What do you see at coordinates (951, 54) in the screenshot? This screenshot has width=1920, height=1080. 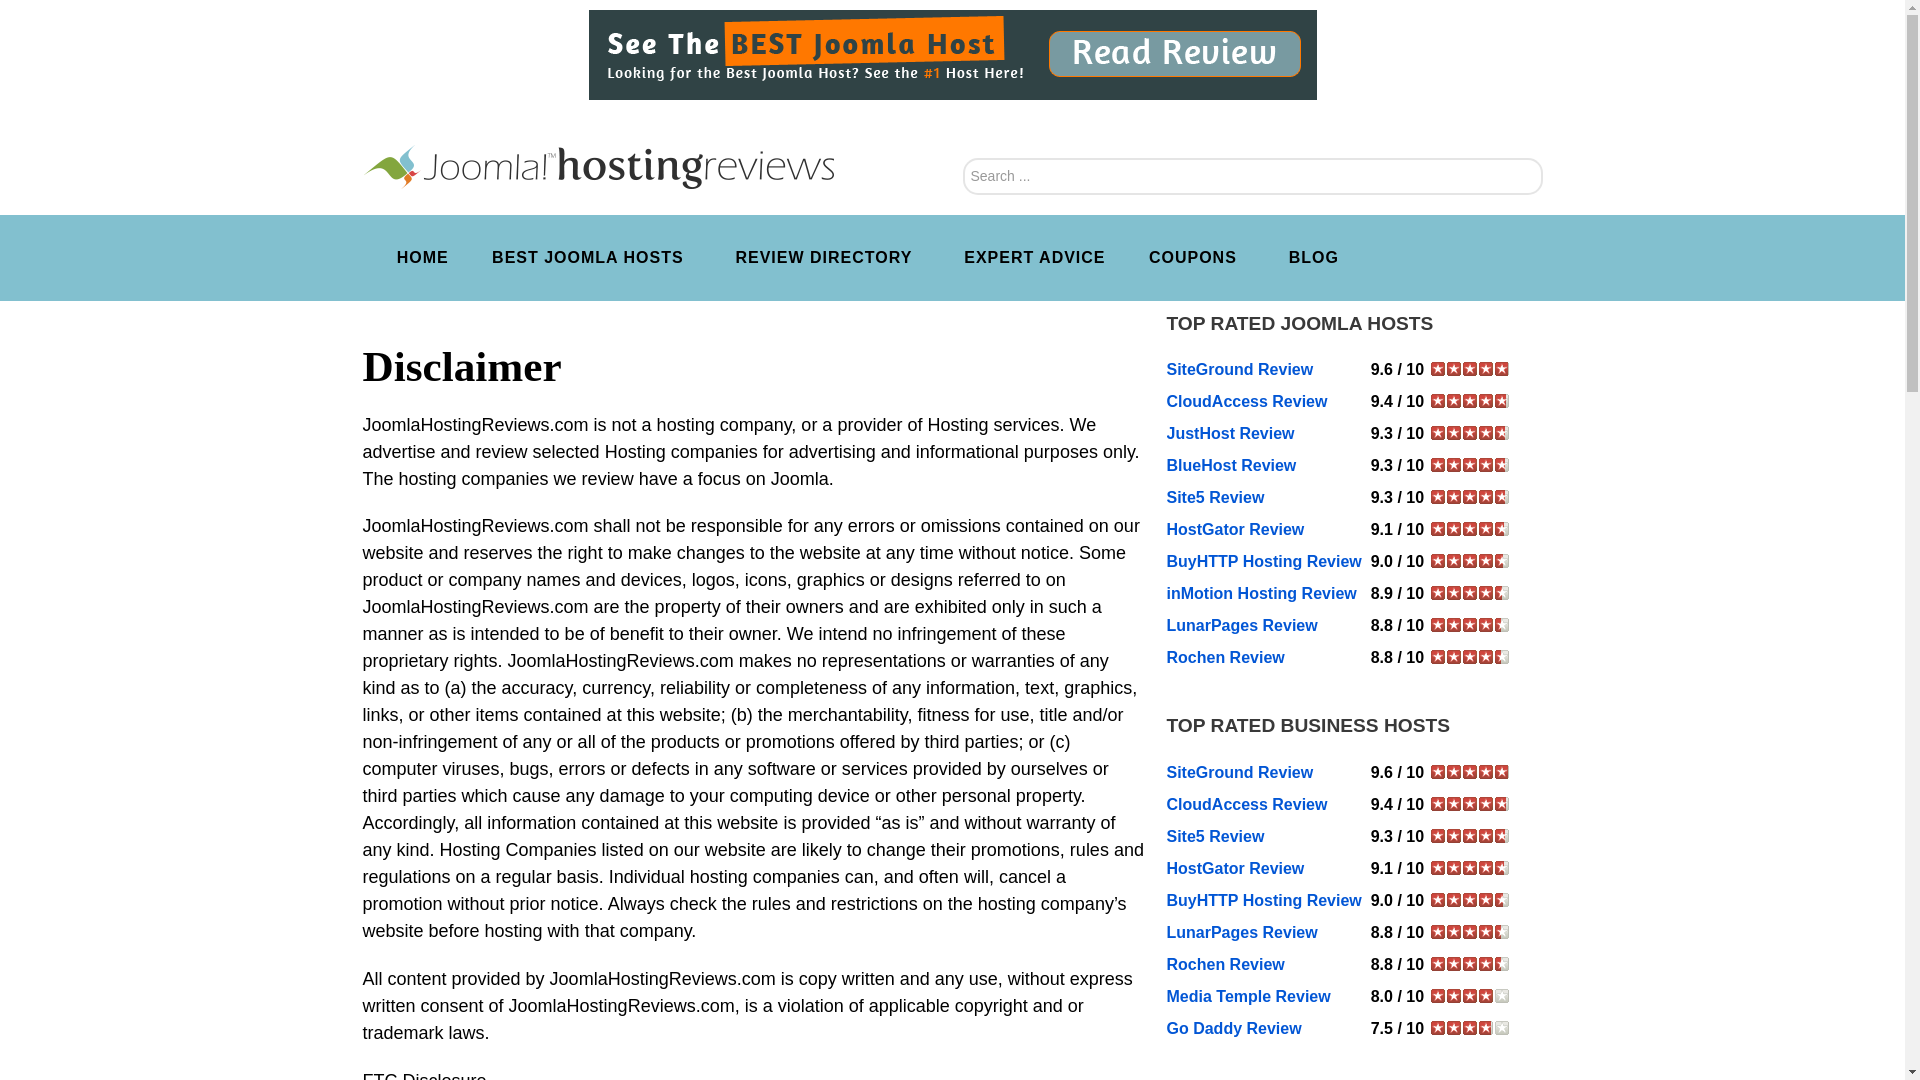 I see `Best Joomla Host` at bounding box center [951, 54].